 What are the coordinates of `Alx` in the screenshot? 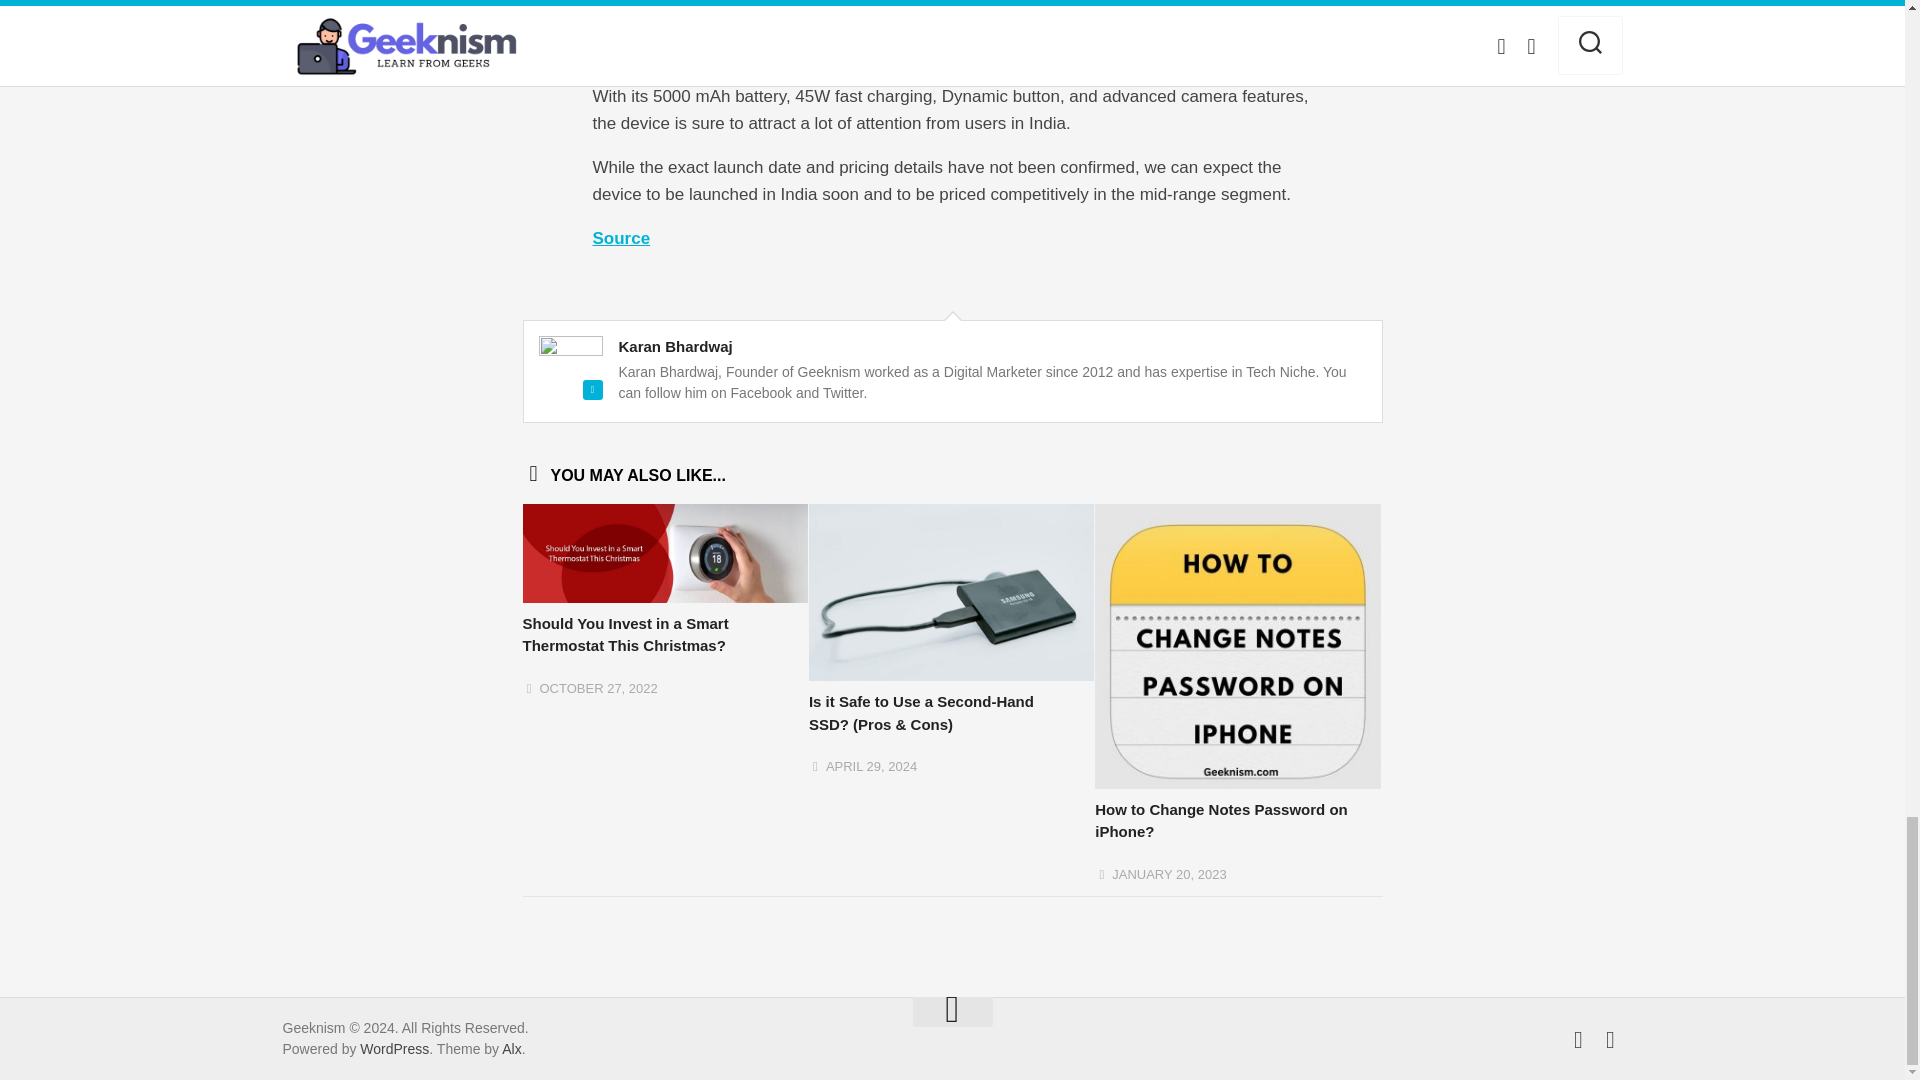 It's located at (510, 1049).